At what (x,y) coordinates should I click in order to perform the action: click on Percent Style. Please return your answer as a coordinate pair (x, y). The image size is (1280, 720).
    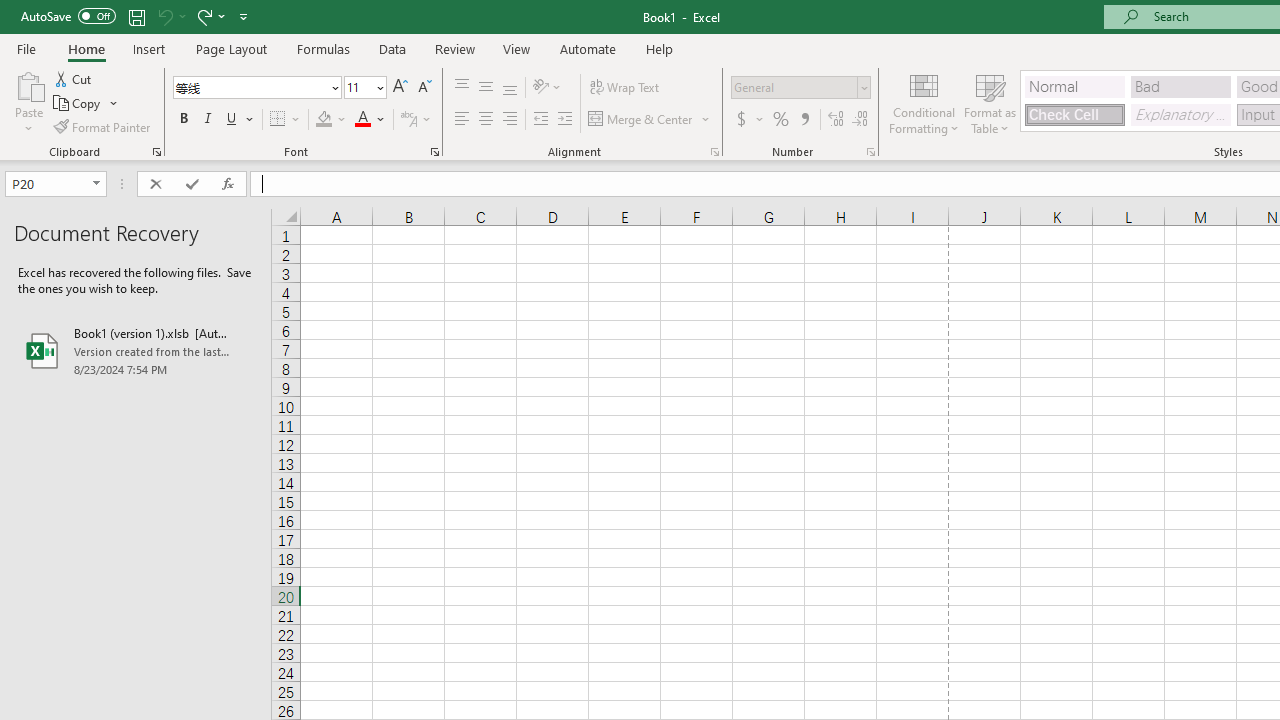
    Looking at the image, I should click on (781, 120).